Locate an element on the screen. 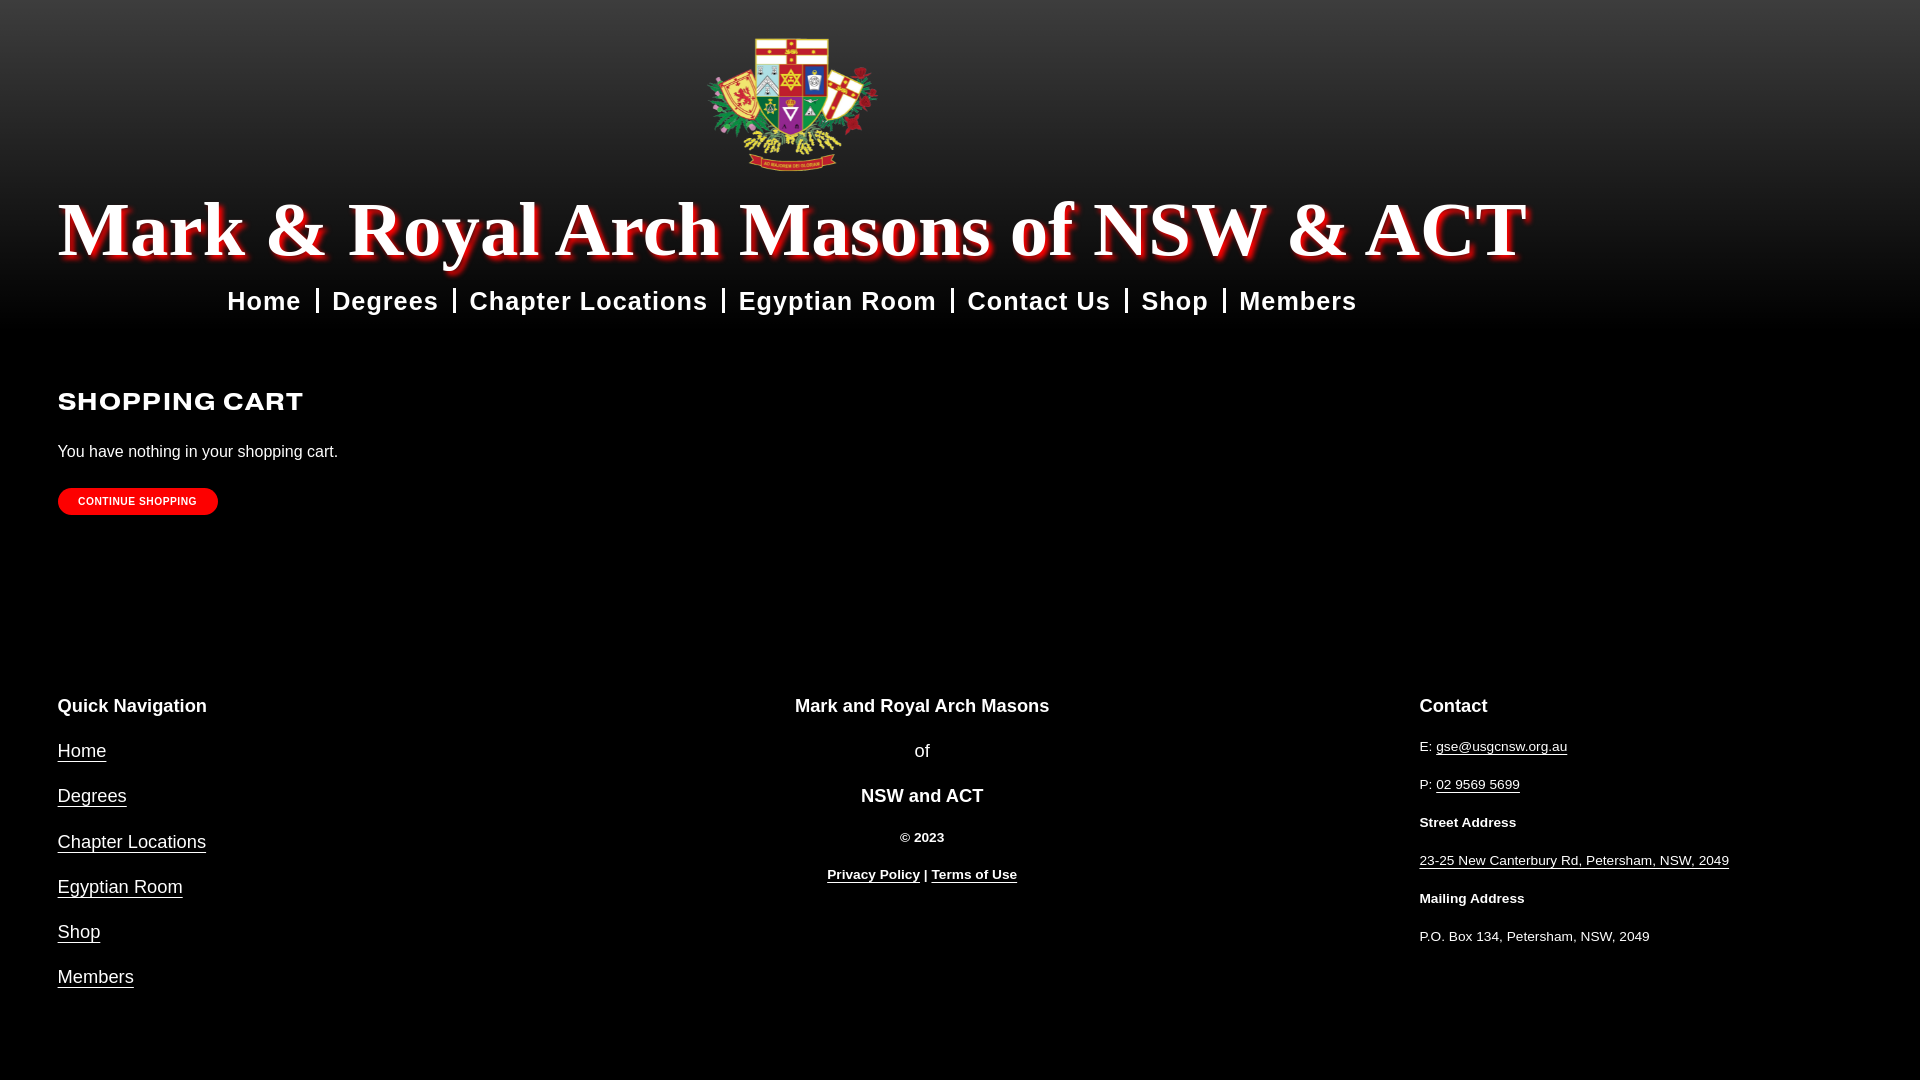 The width and height of the screenshot is (1920, 1080). Shop is located at coordinates (1176, 300).